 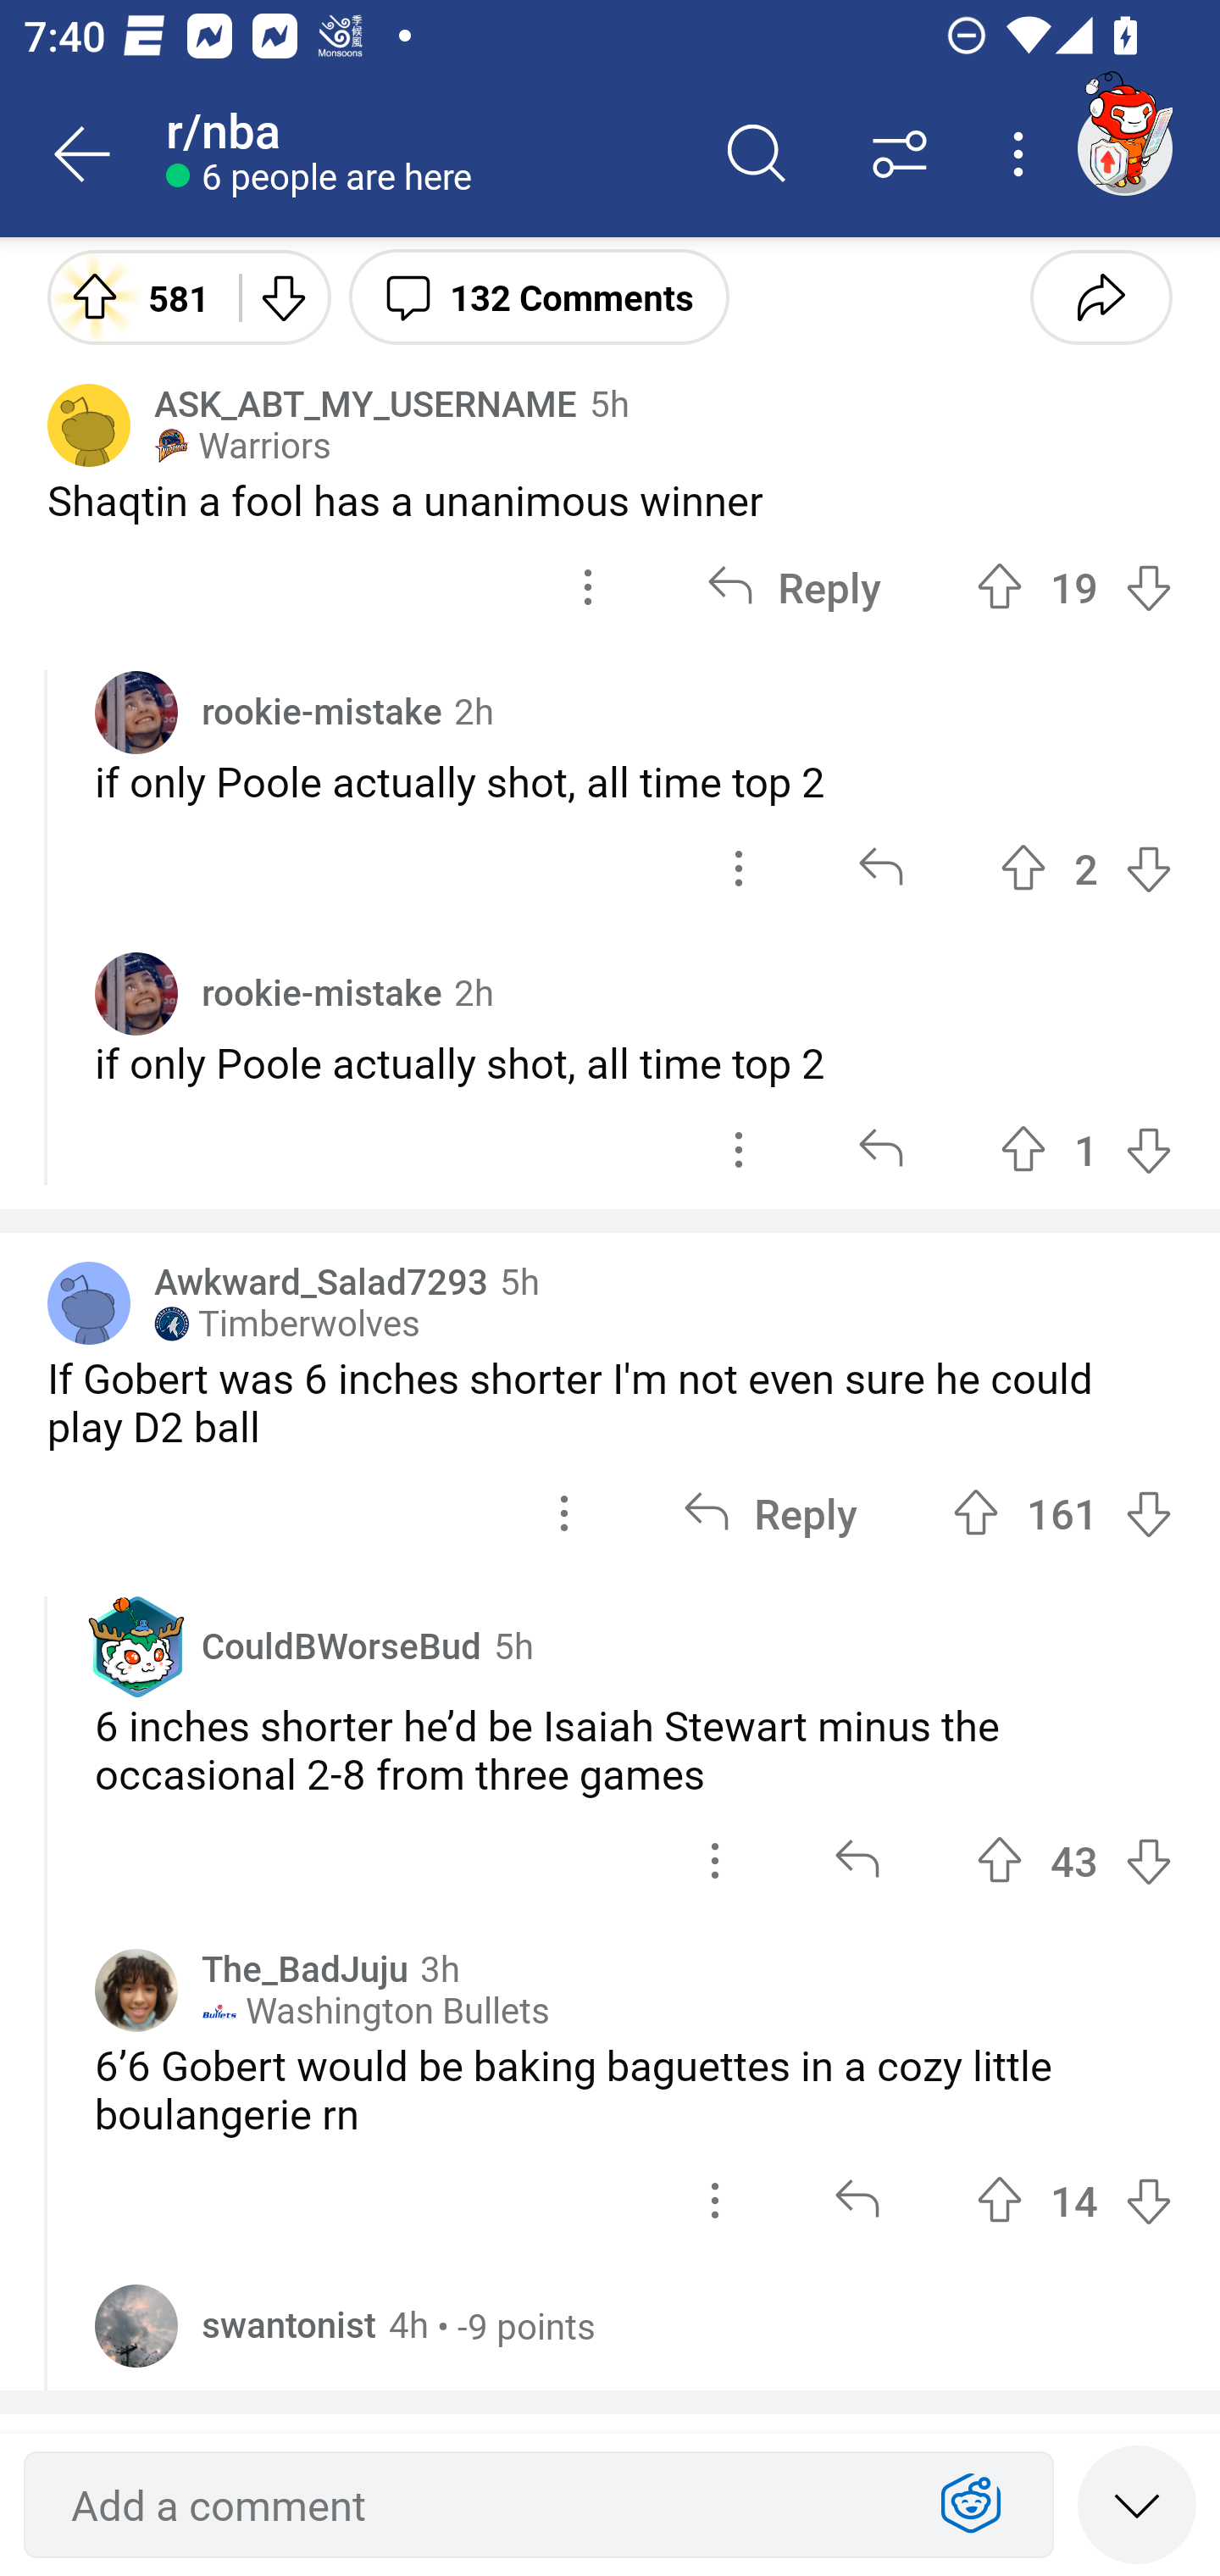 What do you see at coordinates (610, 500) in the screenshot?
I see `Shaqtin a fool has a unanimous winner` at bounding box center [610, 500].